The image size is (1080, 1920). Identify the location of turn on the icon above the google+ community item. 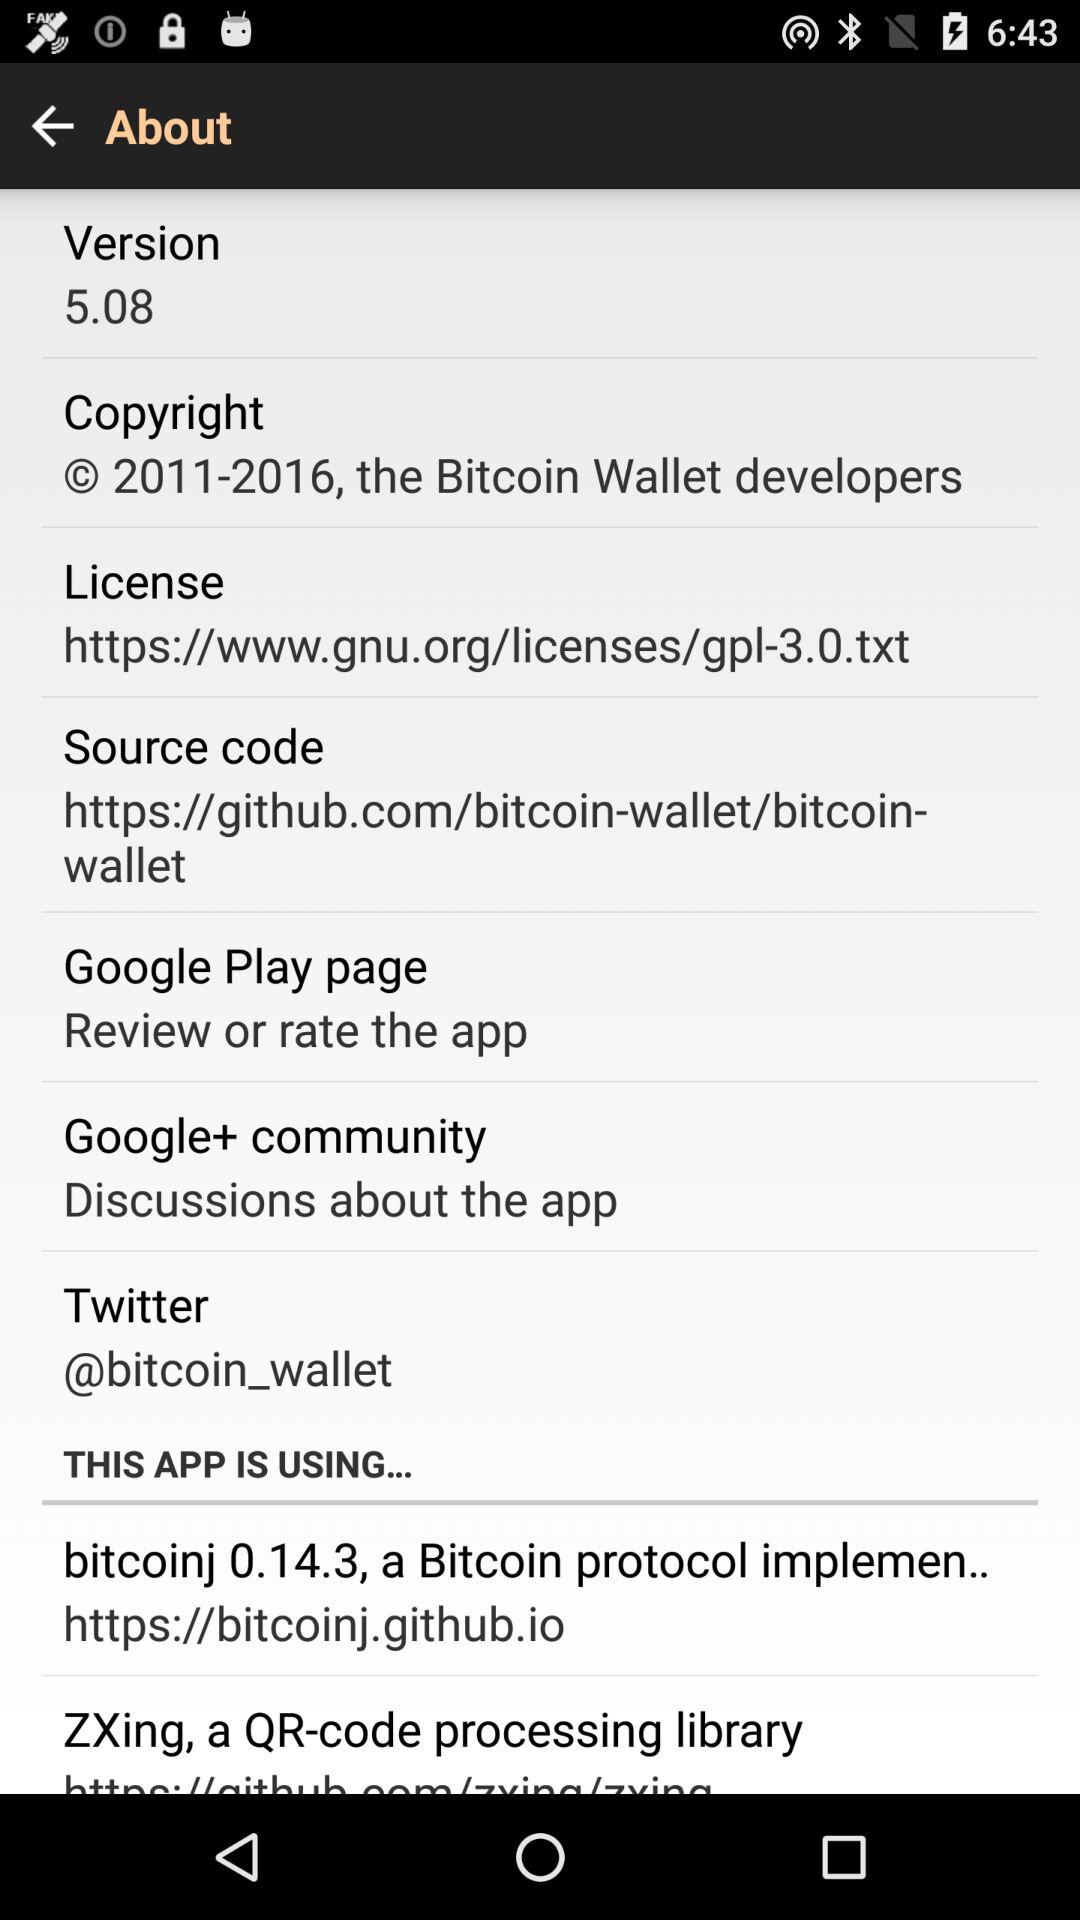
(296, 1028).